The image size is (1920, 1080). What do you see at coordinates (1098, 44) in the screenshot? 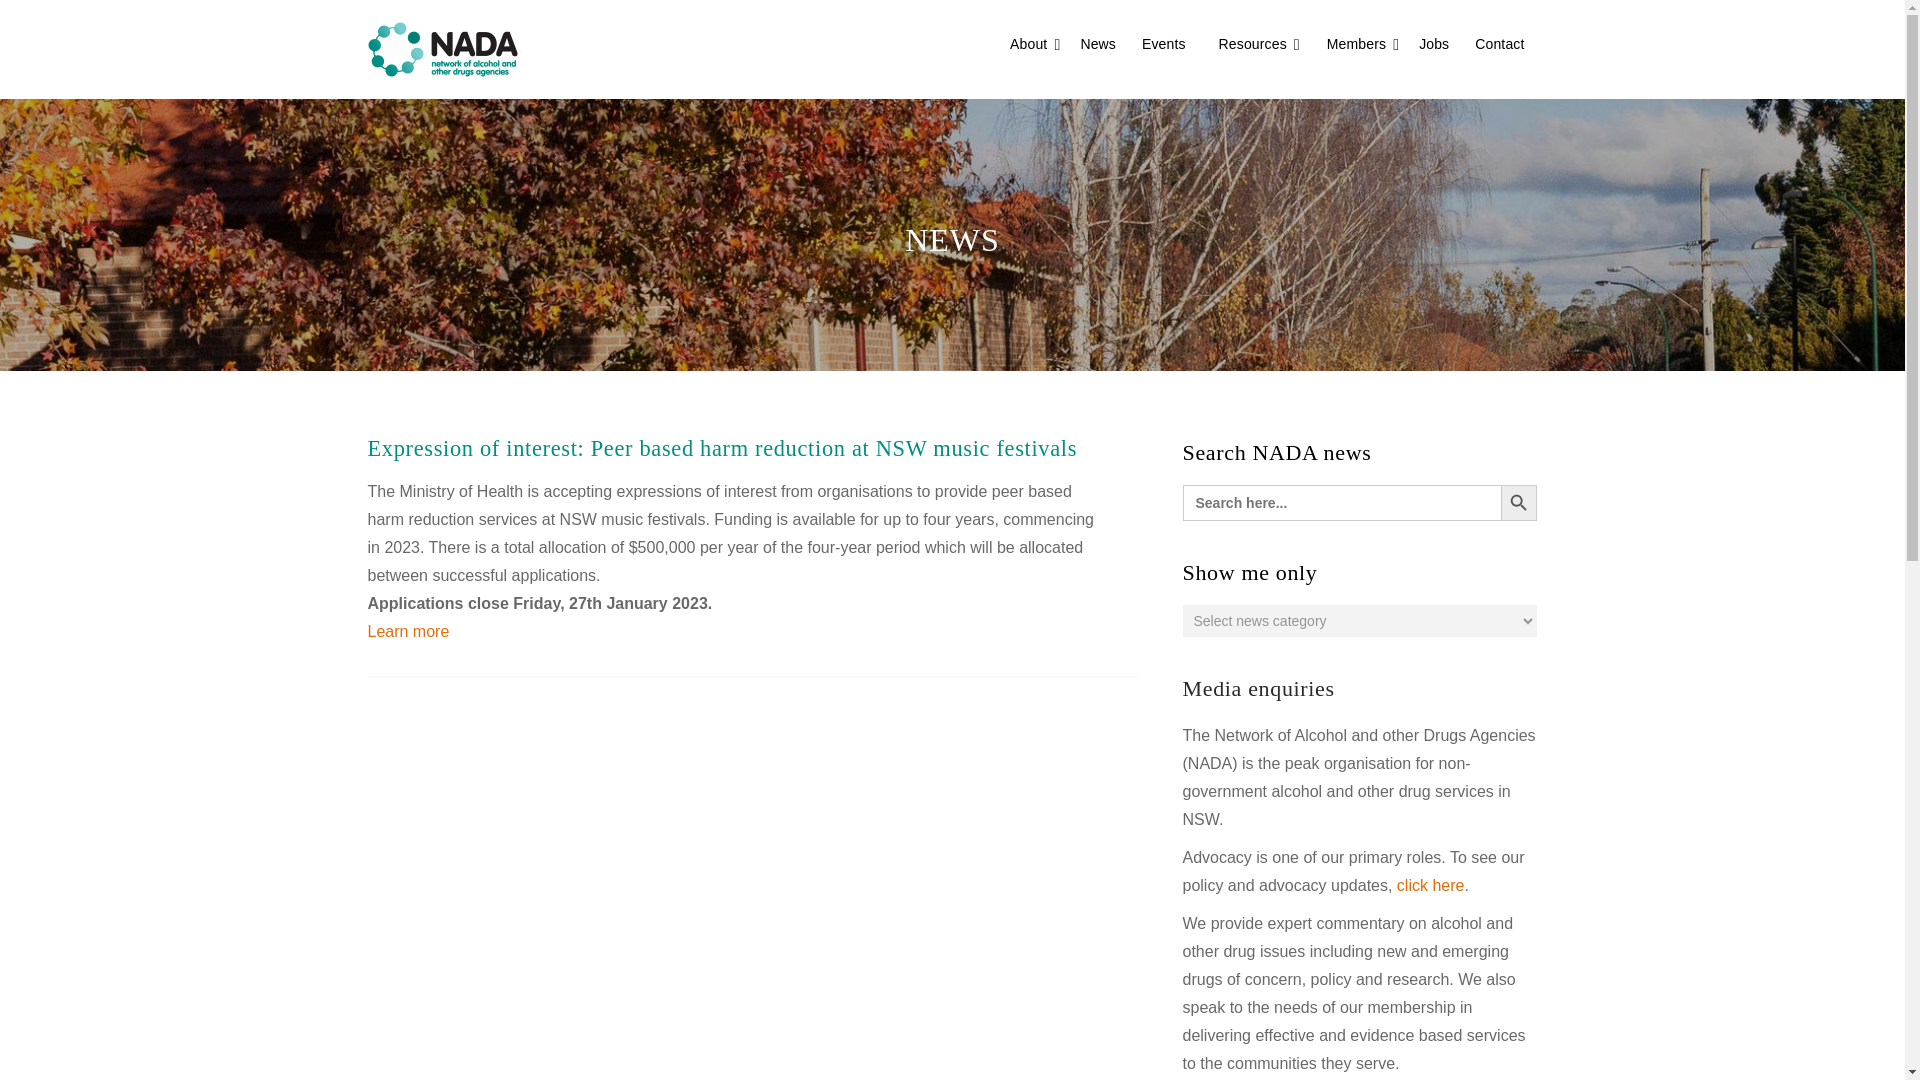
I see `News` at bounding box center [1098, 44].